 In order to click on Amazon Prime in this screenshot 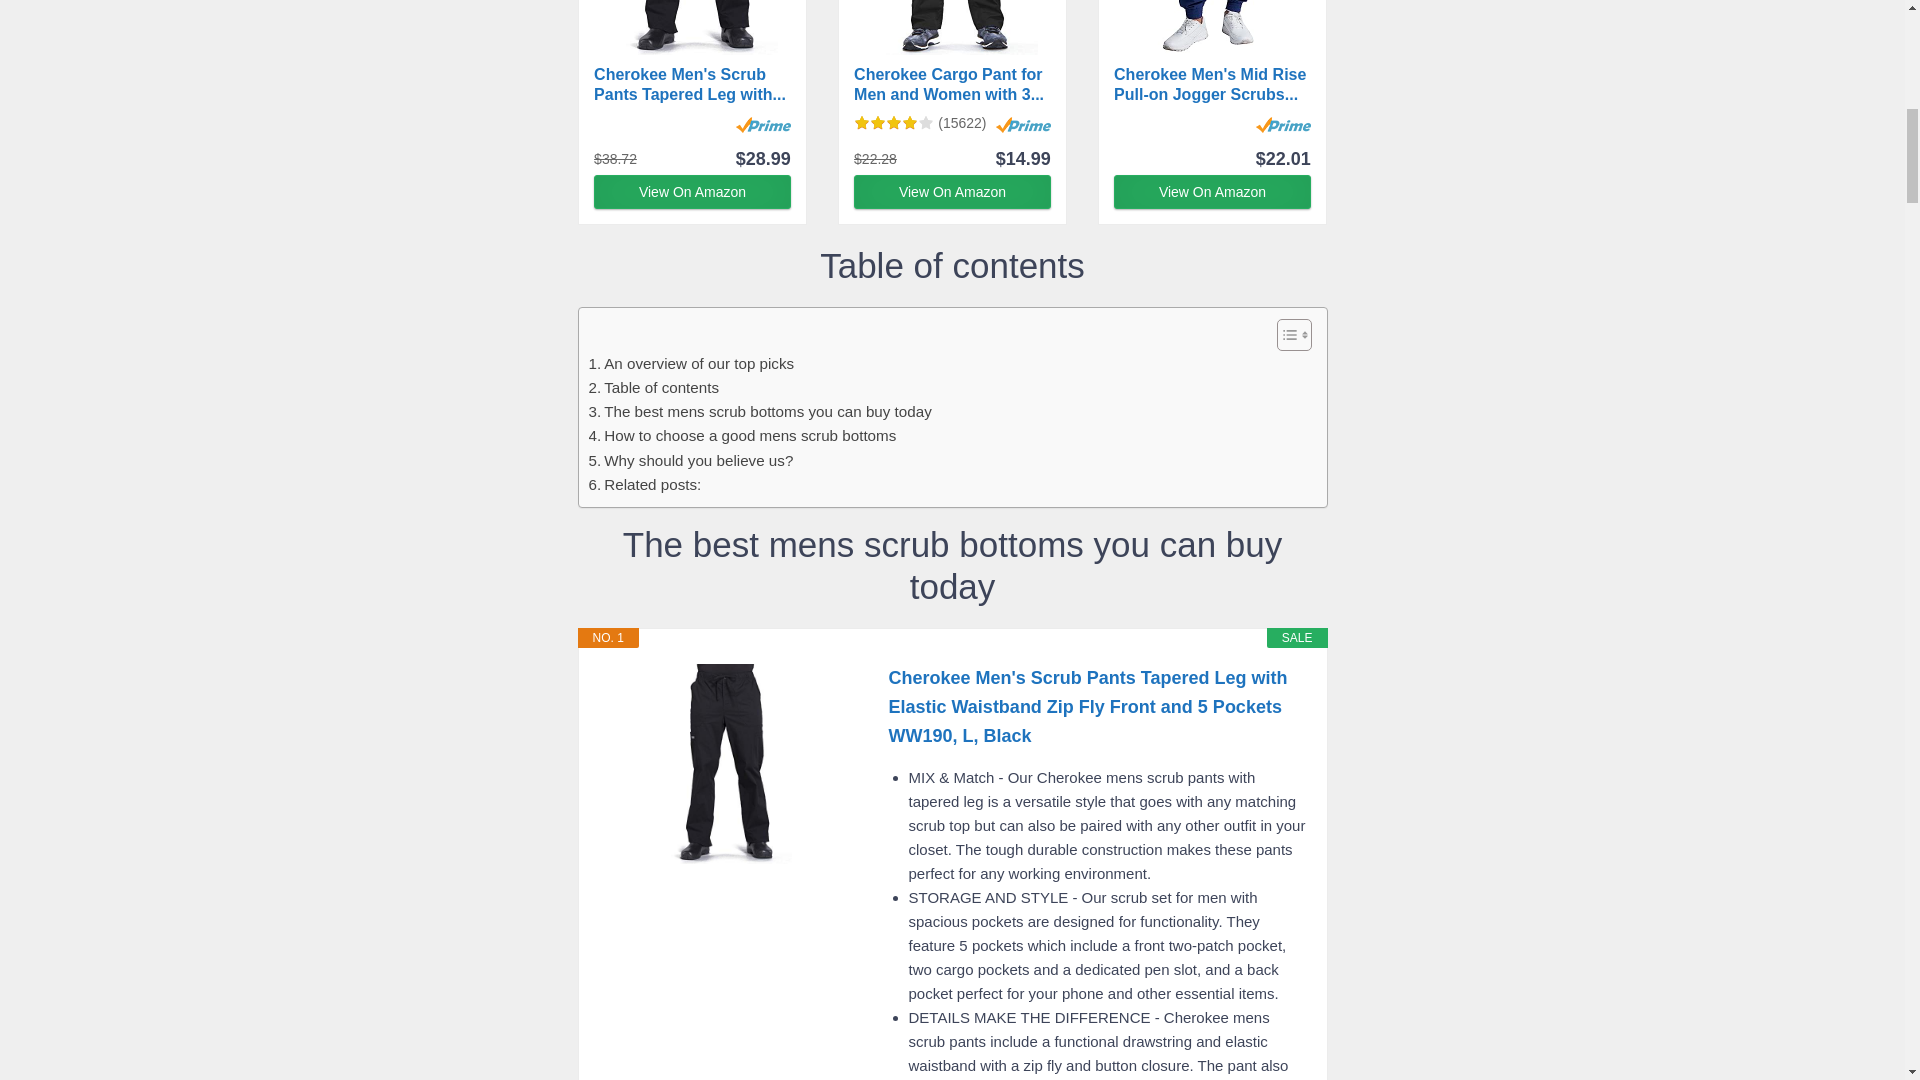, I will do `click(1023, 124)`.